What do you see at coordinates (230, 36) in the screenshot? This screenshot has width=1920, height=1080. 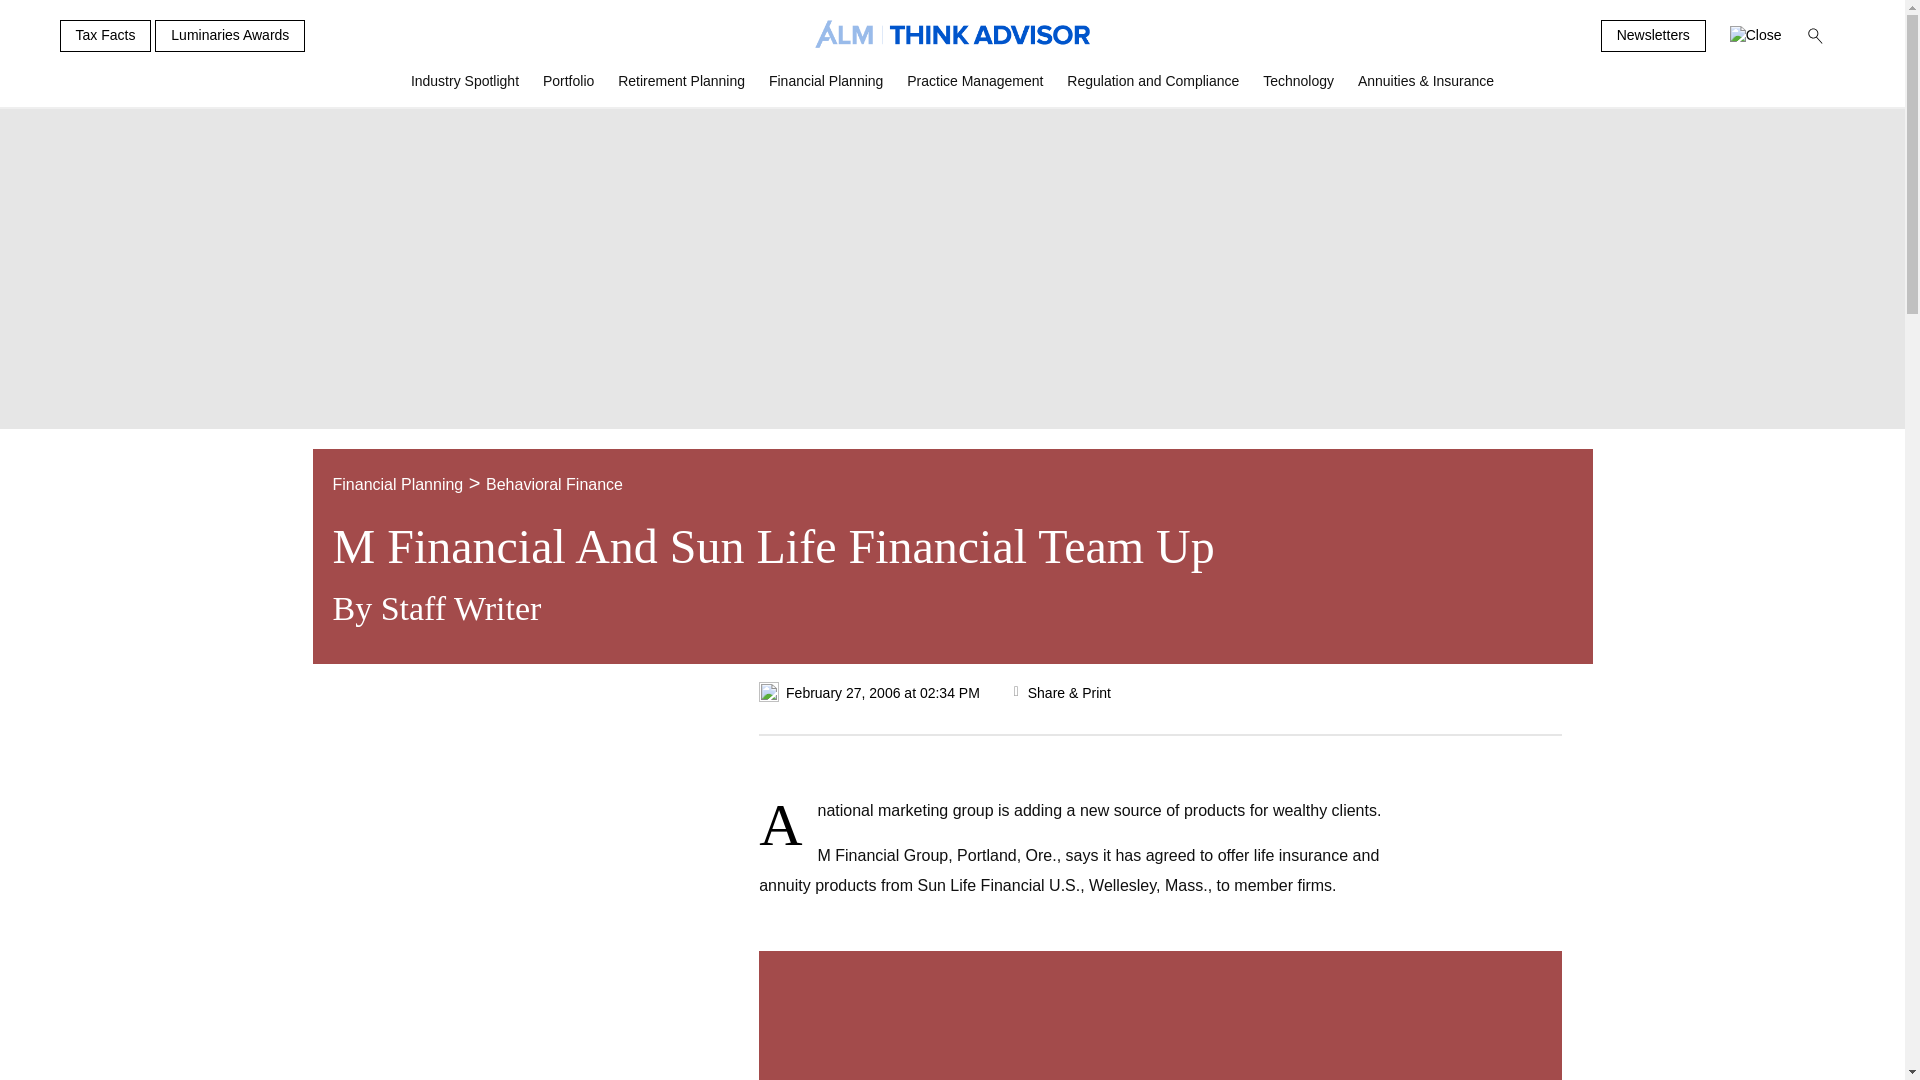 I see `Luminaries Awards` at bounding box center [230, 36].